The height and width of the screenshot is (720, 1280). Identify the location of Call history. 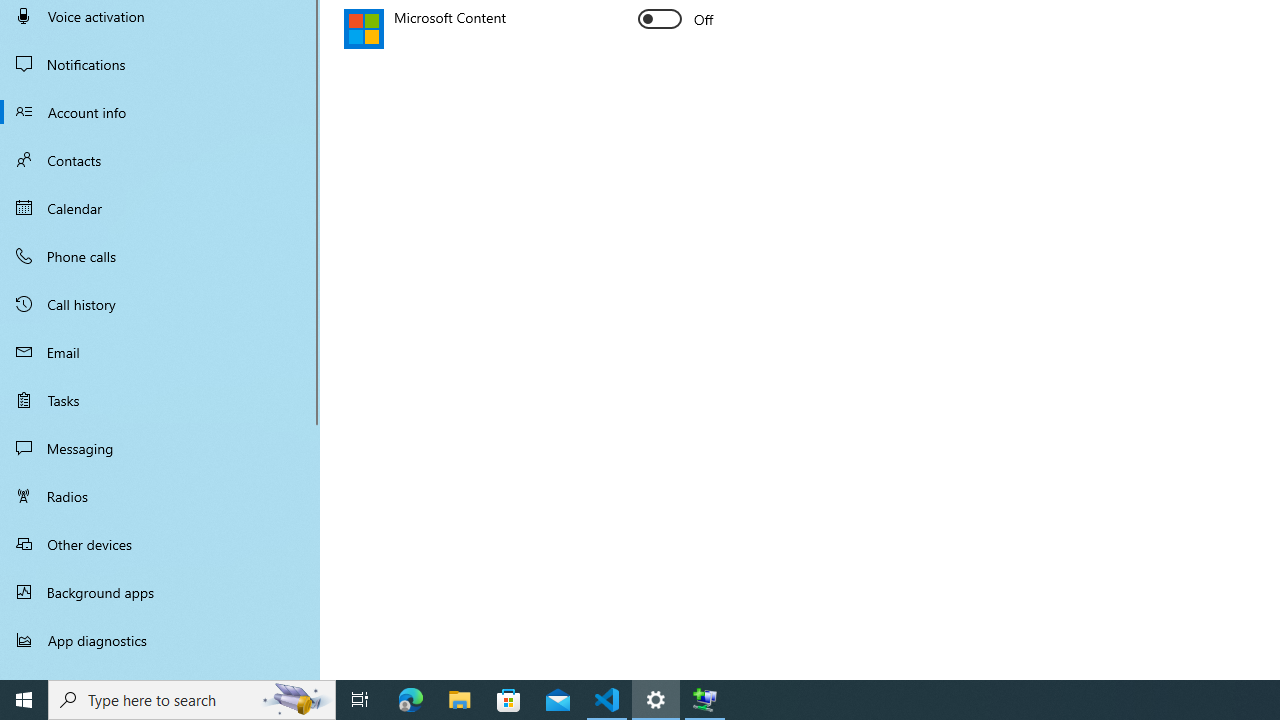
(160, 304).